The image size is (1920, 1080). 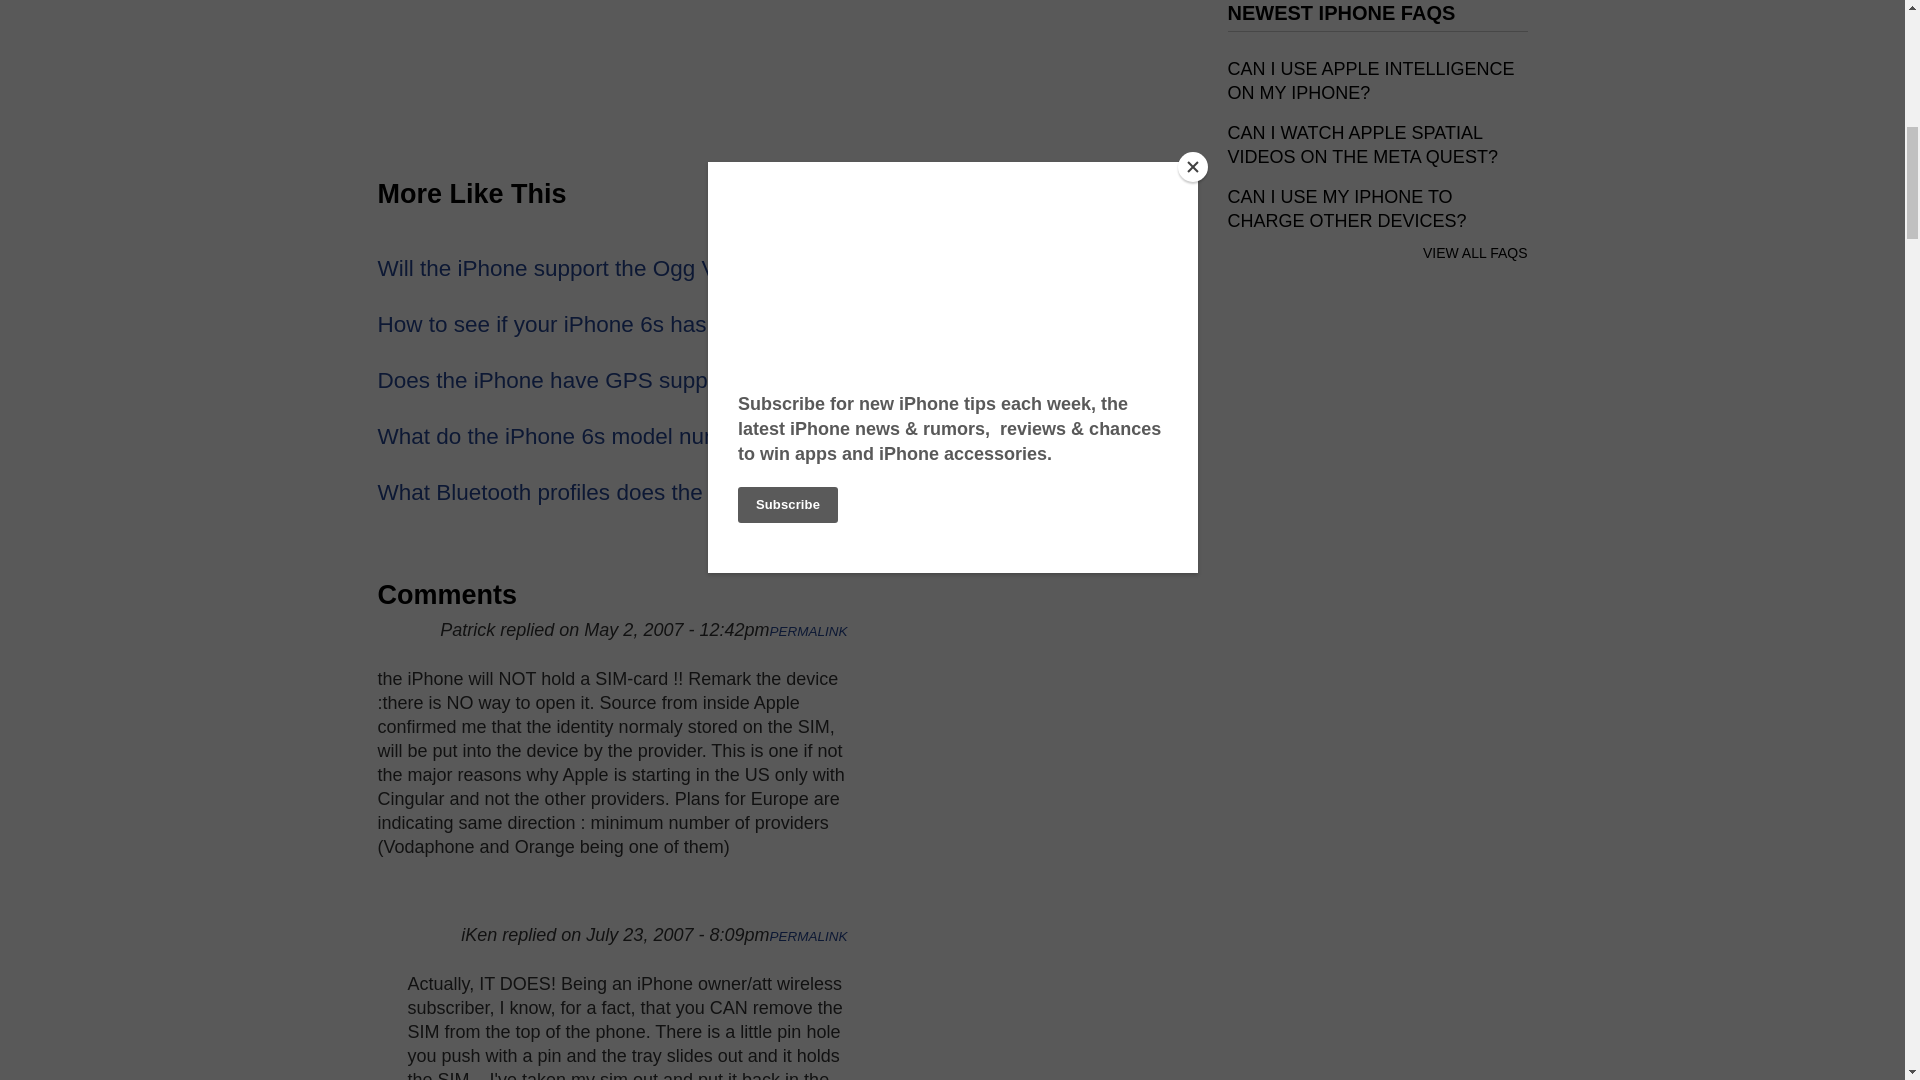 I want to click on Does the iPhone have GPS support?, so click(x=562, y=380).